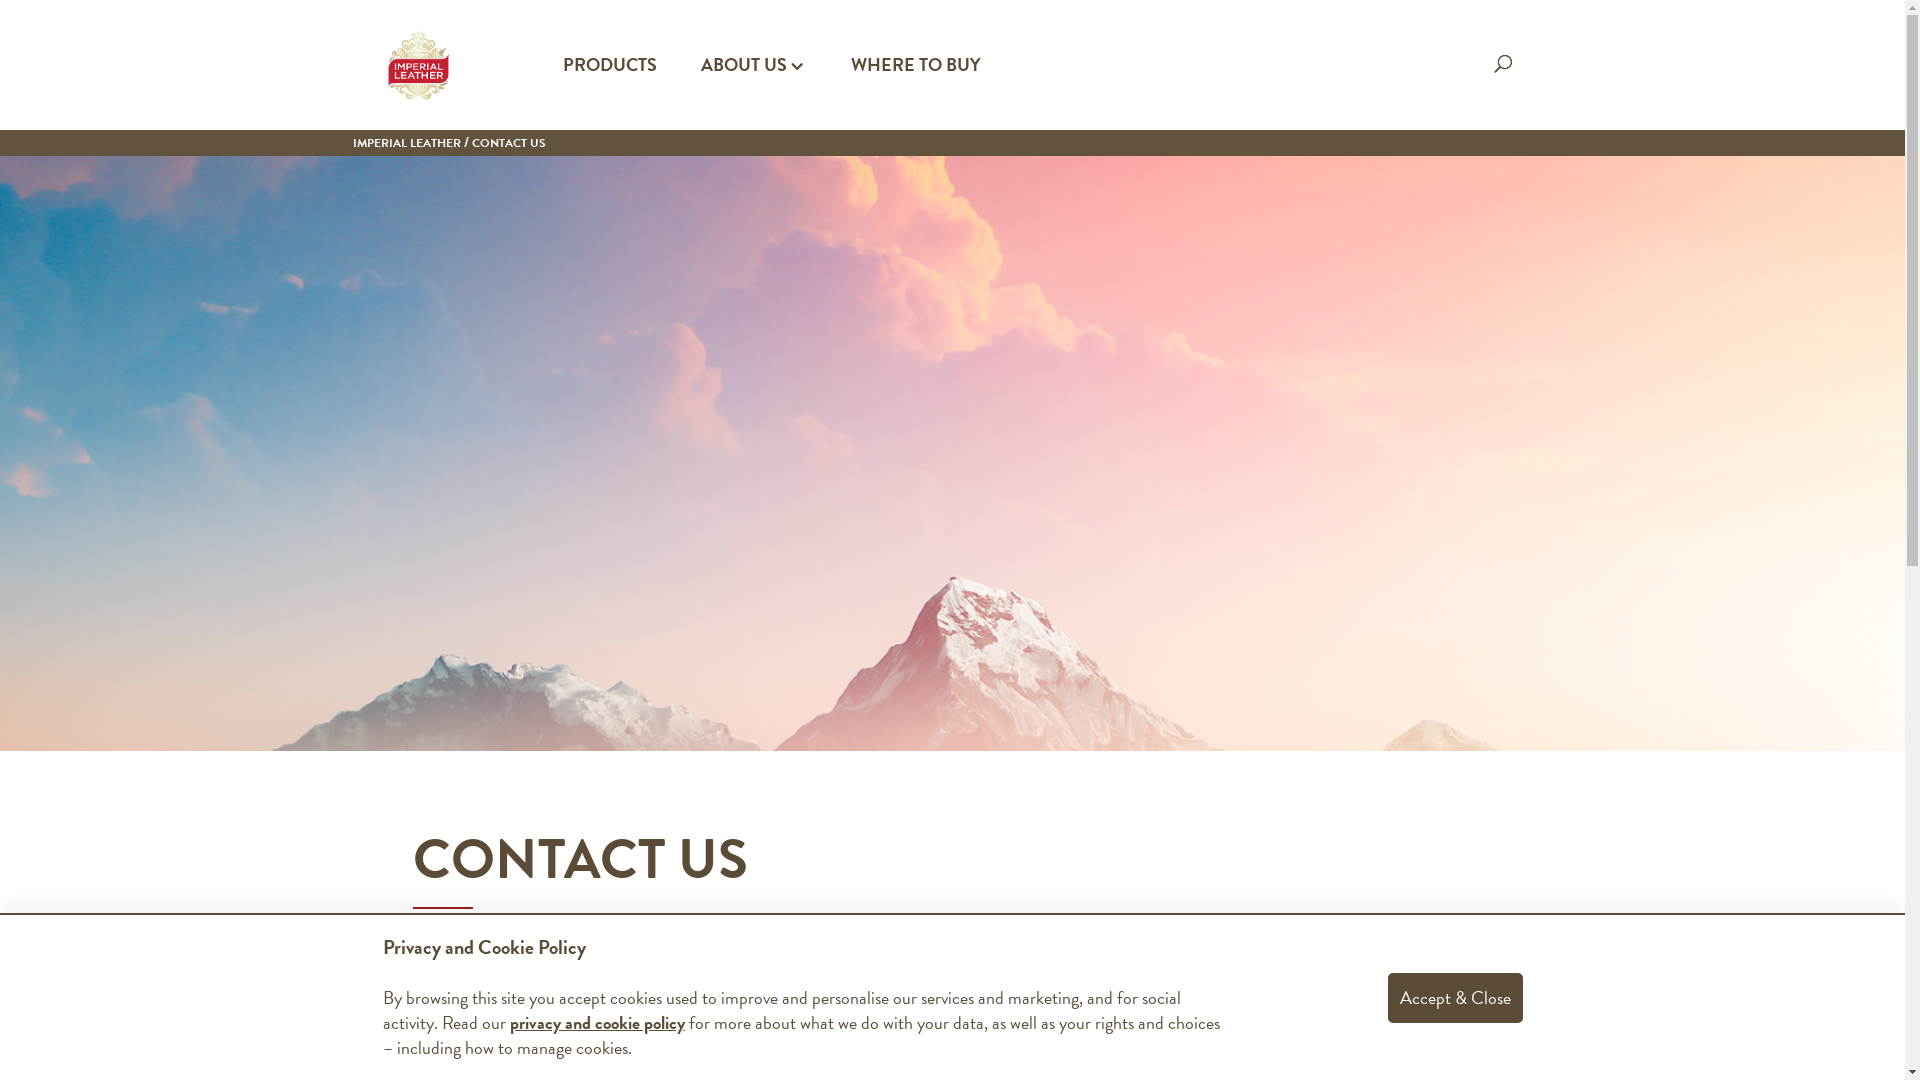 This screenshot has width=1920, height=1080. Describe the element at coordinates (1456, 997) in the screenshot. I see `Accept & Close` at that location.